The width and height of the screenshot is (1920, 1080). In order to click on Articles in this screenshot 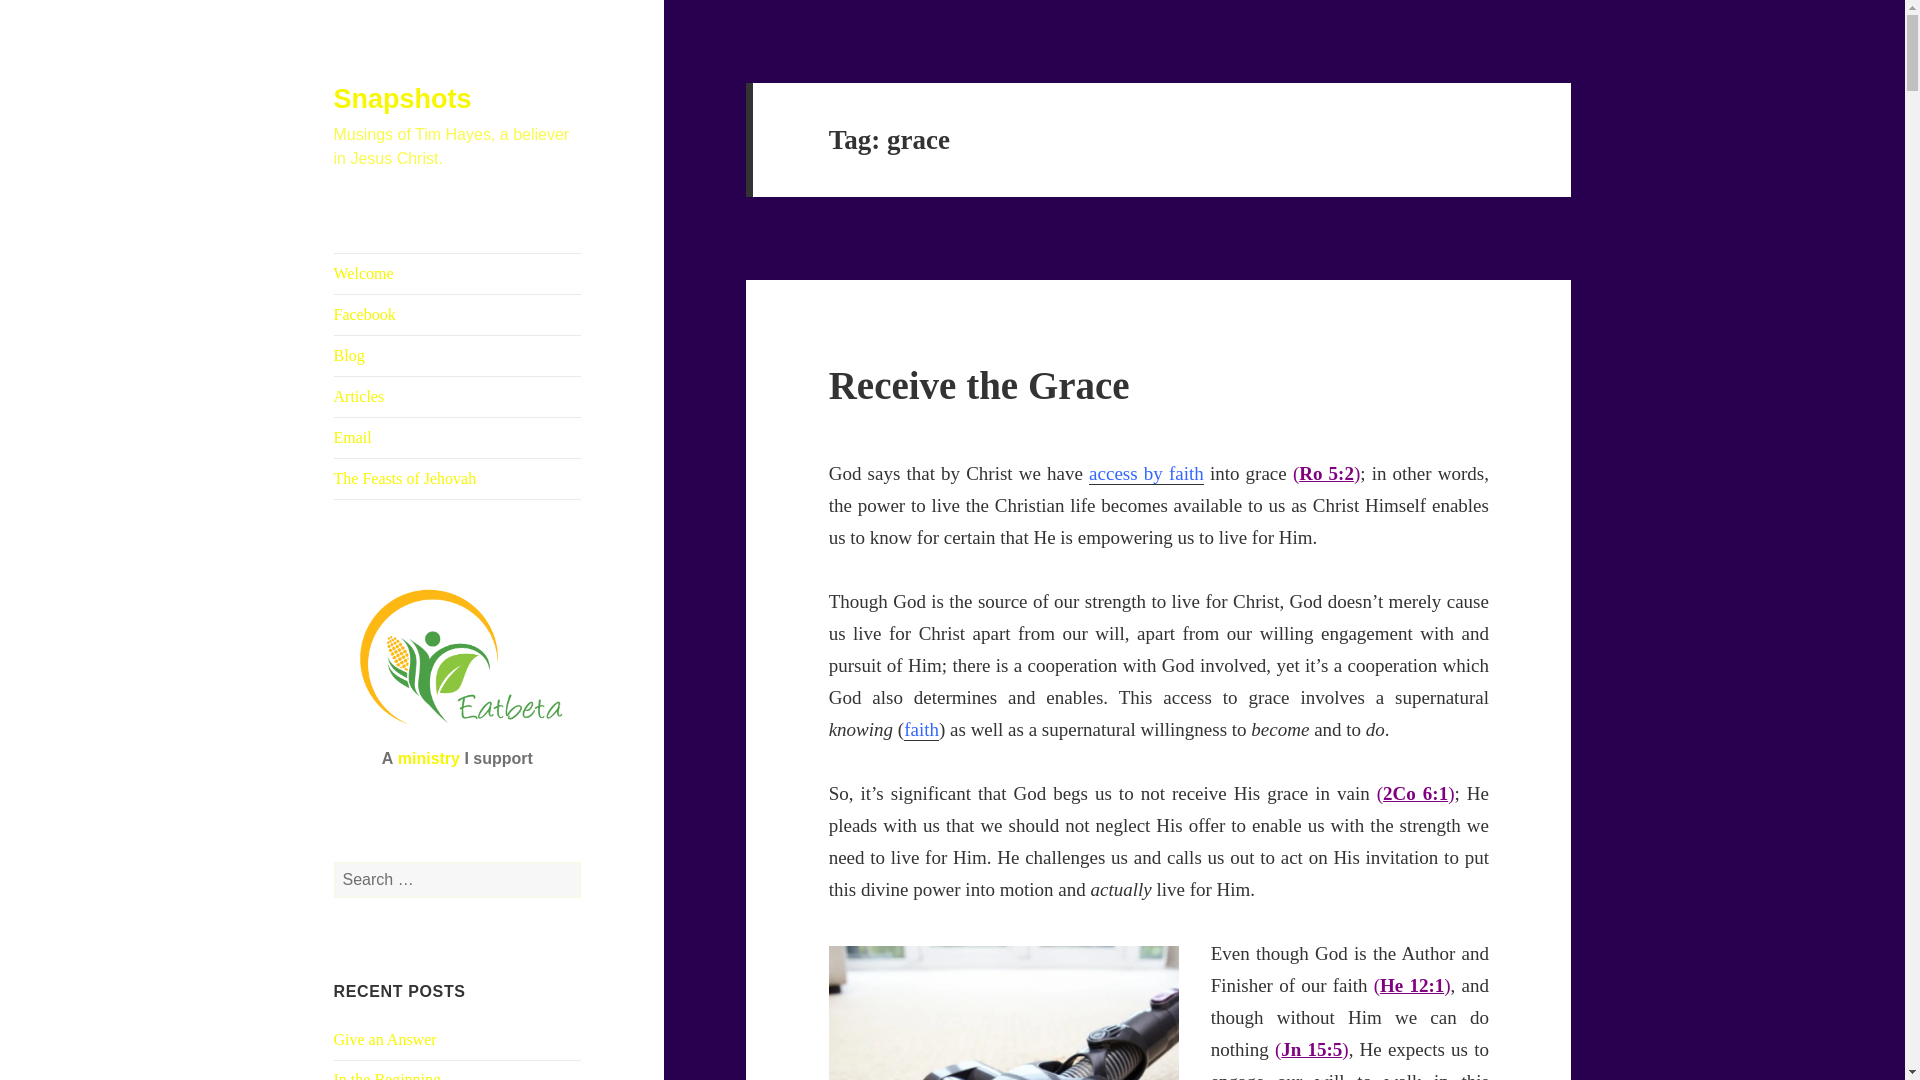, I will do `click(458, 396)`.